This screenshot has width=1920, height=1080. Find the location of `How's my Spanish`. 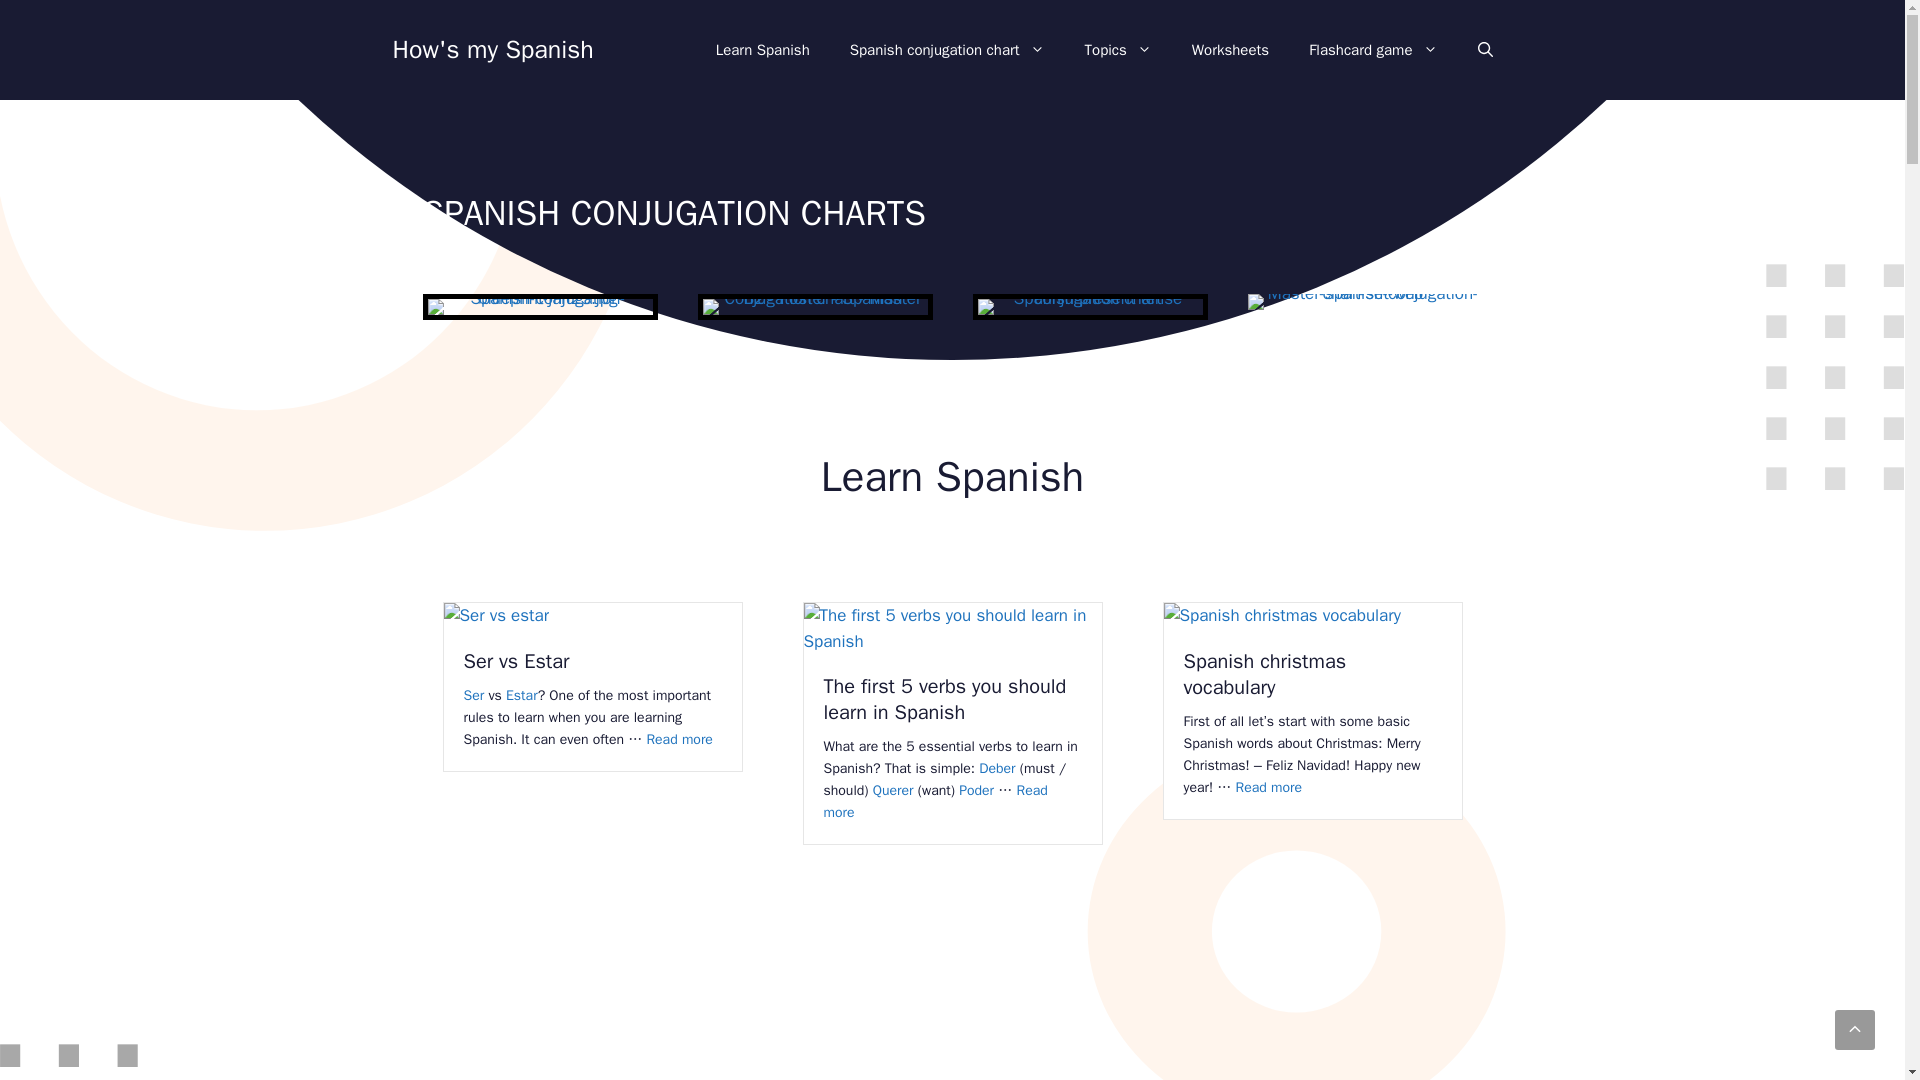

How's my Spanish is located at coordinates (492, 48).